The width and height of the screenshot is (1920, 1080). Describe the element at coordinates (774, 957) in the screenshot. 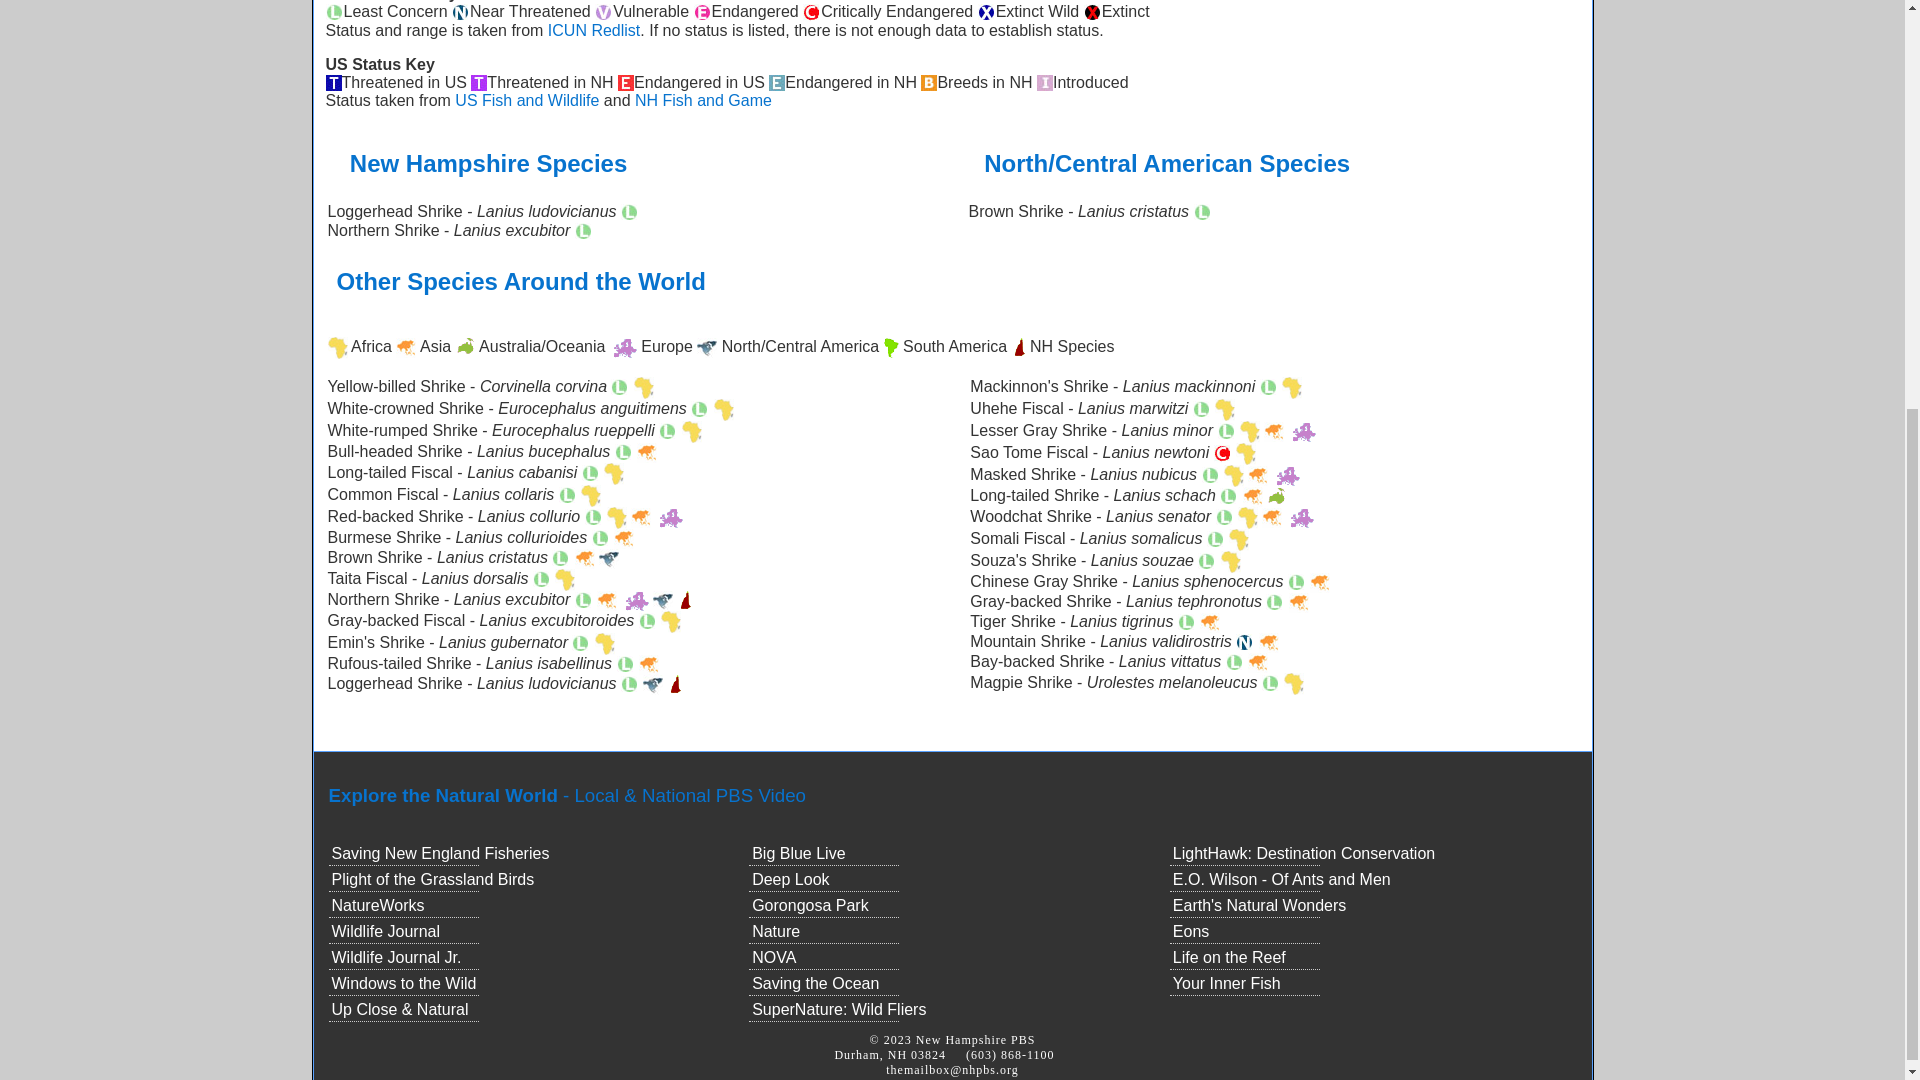

I see `NOVA` at that location.